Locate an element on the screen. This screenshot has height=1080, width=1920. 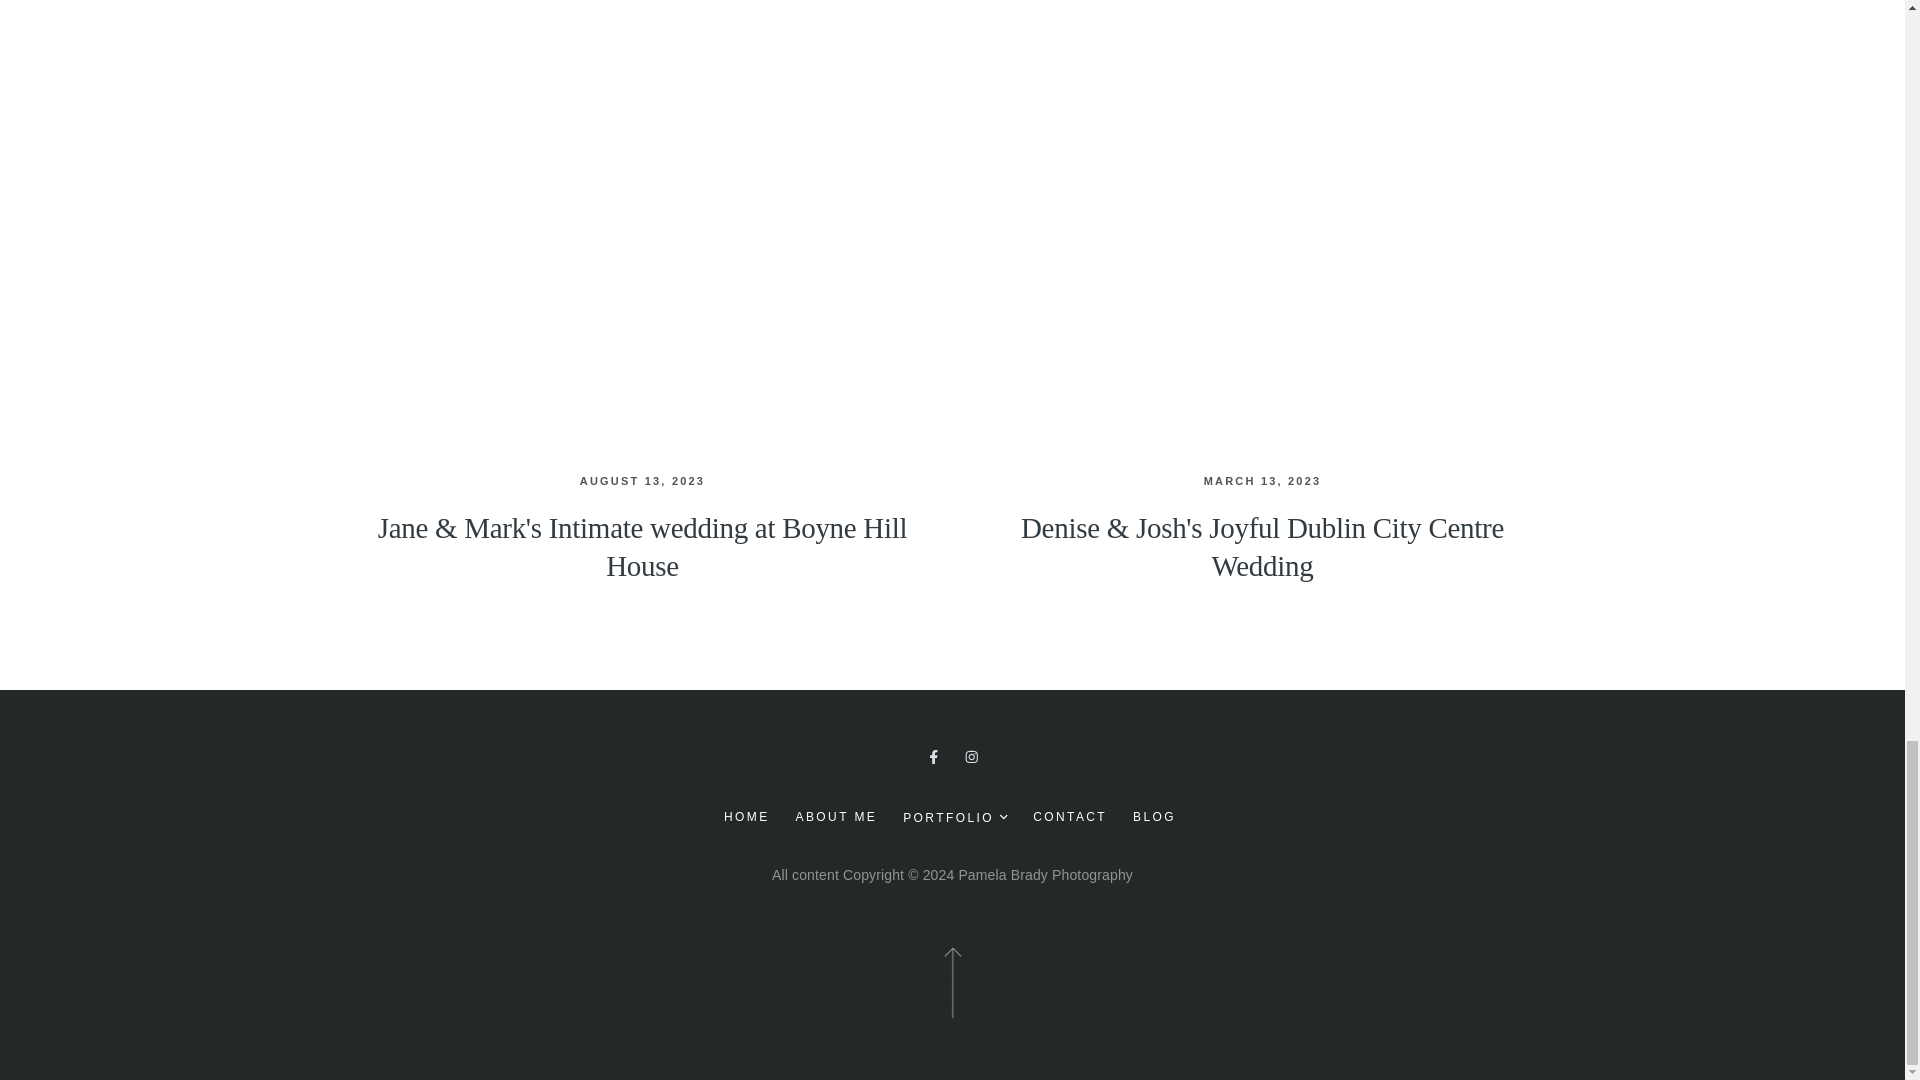
PORTFOLIO is located at coordinates (954, 818).